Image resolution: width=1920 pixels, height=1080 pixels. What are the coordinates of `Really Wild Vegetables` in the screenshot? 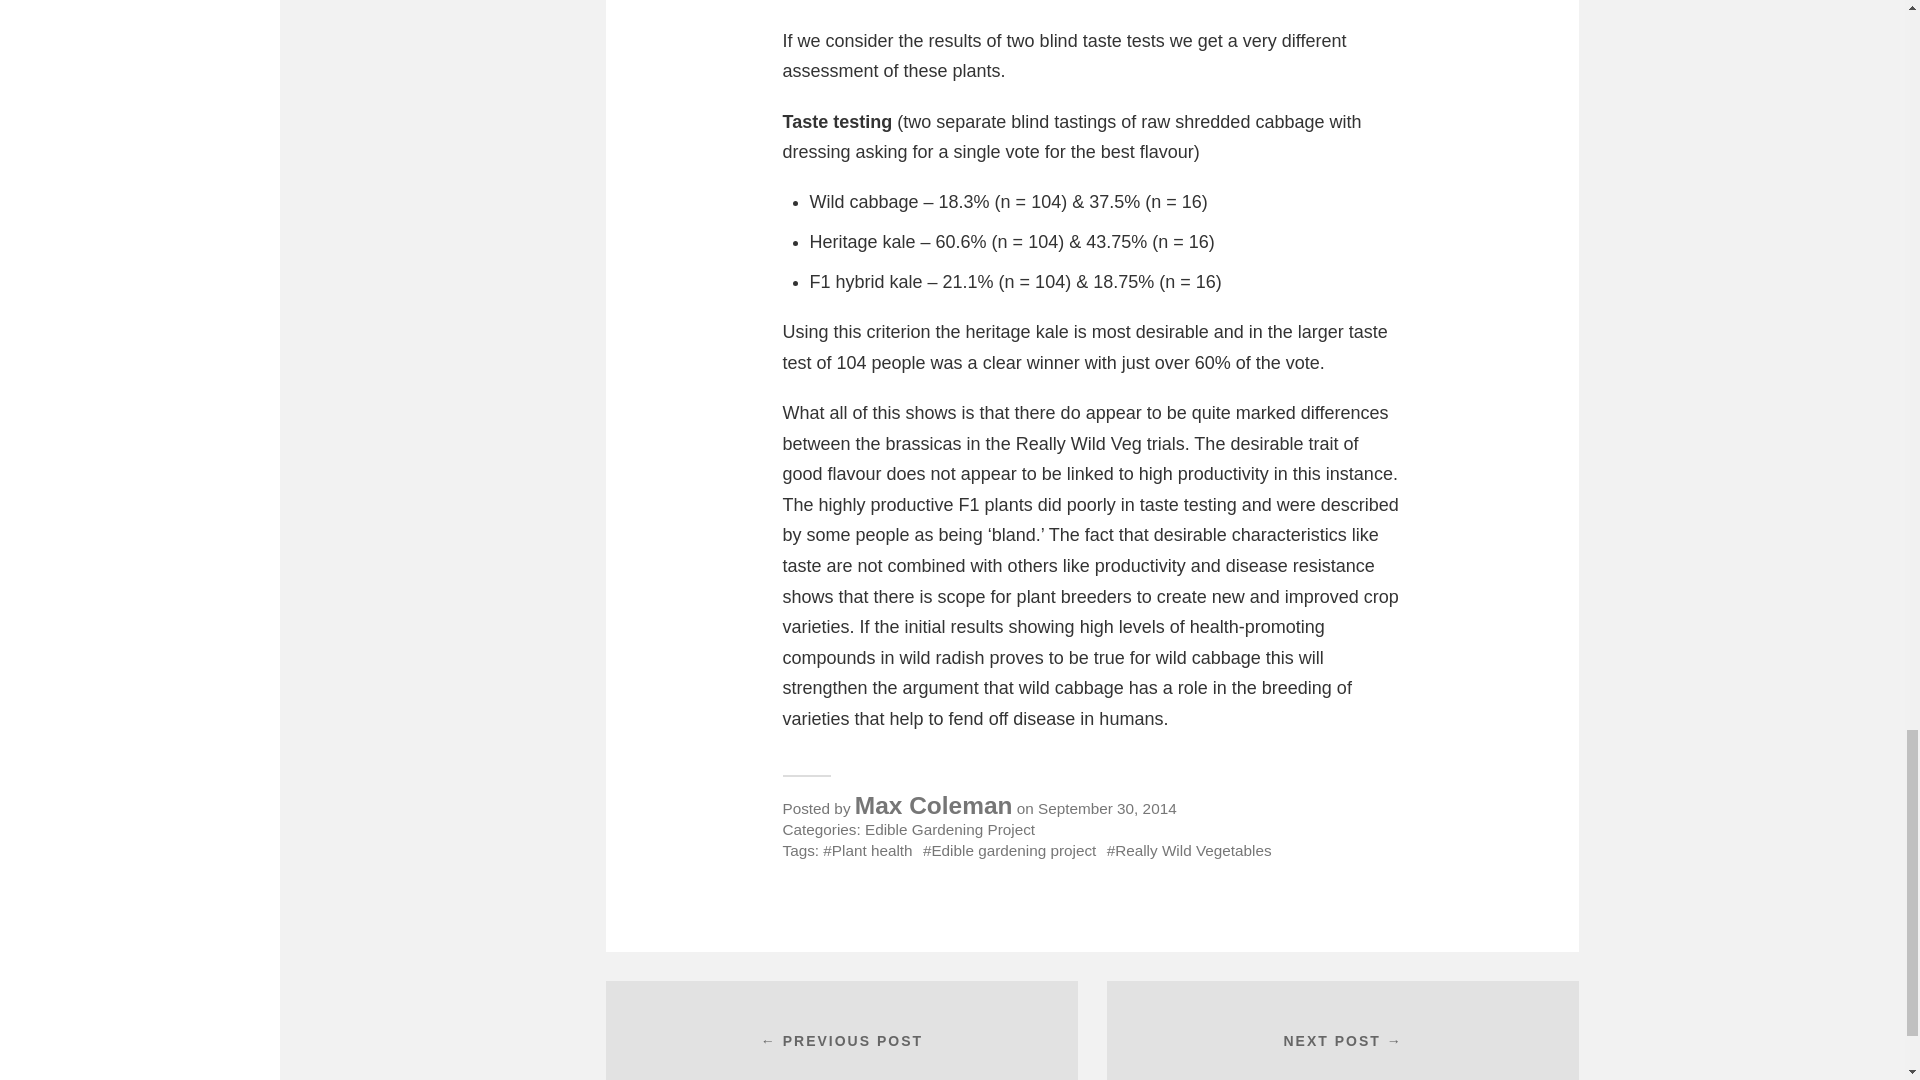 It's located at (1189, 850).